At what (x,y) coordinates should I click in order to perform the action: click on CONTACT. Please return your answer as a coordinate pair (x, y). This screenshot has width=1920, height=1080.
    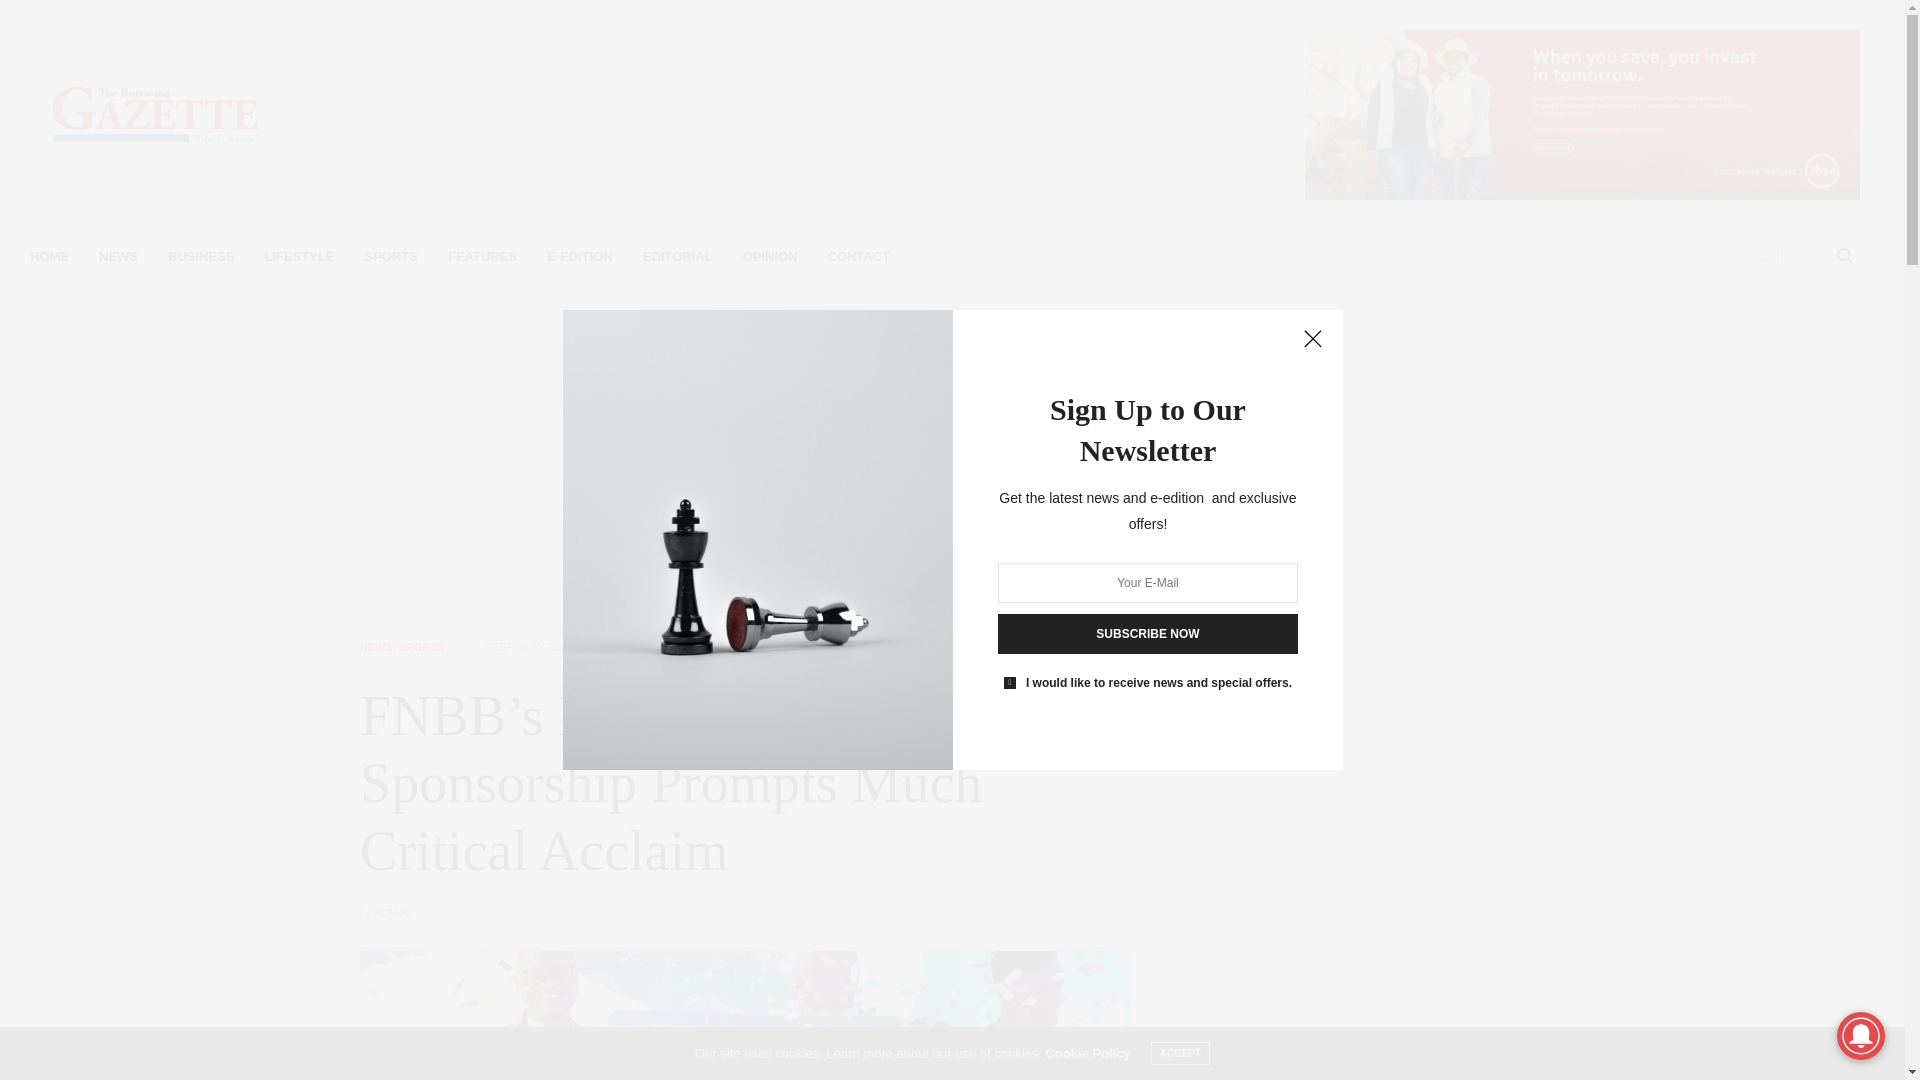
    Looking at the image, I should click on (858, 256).